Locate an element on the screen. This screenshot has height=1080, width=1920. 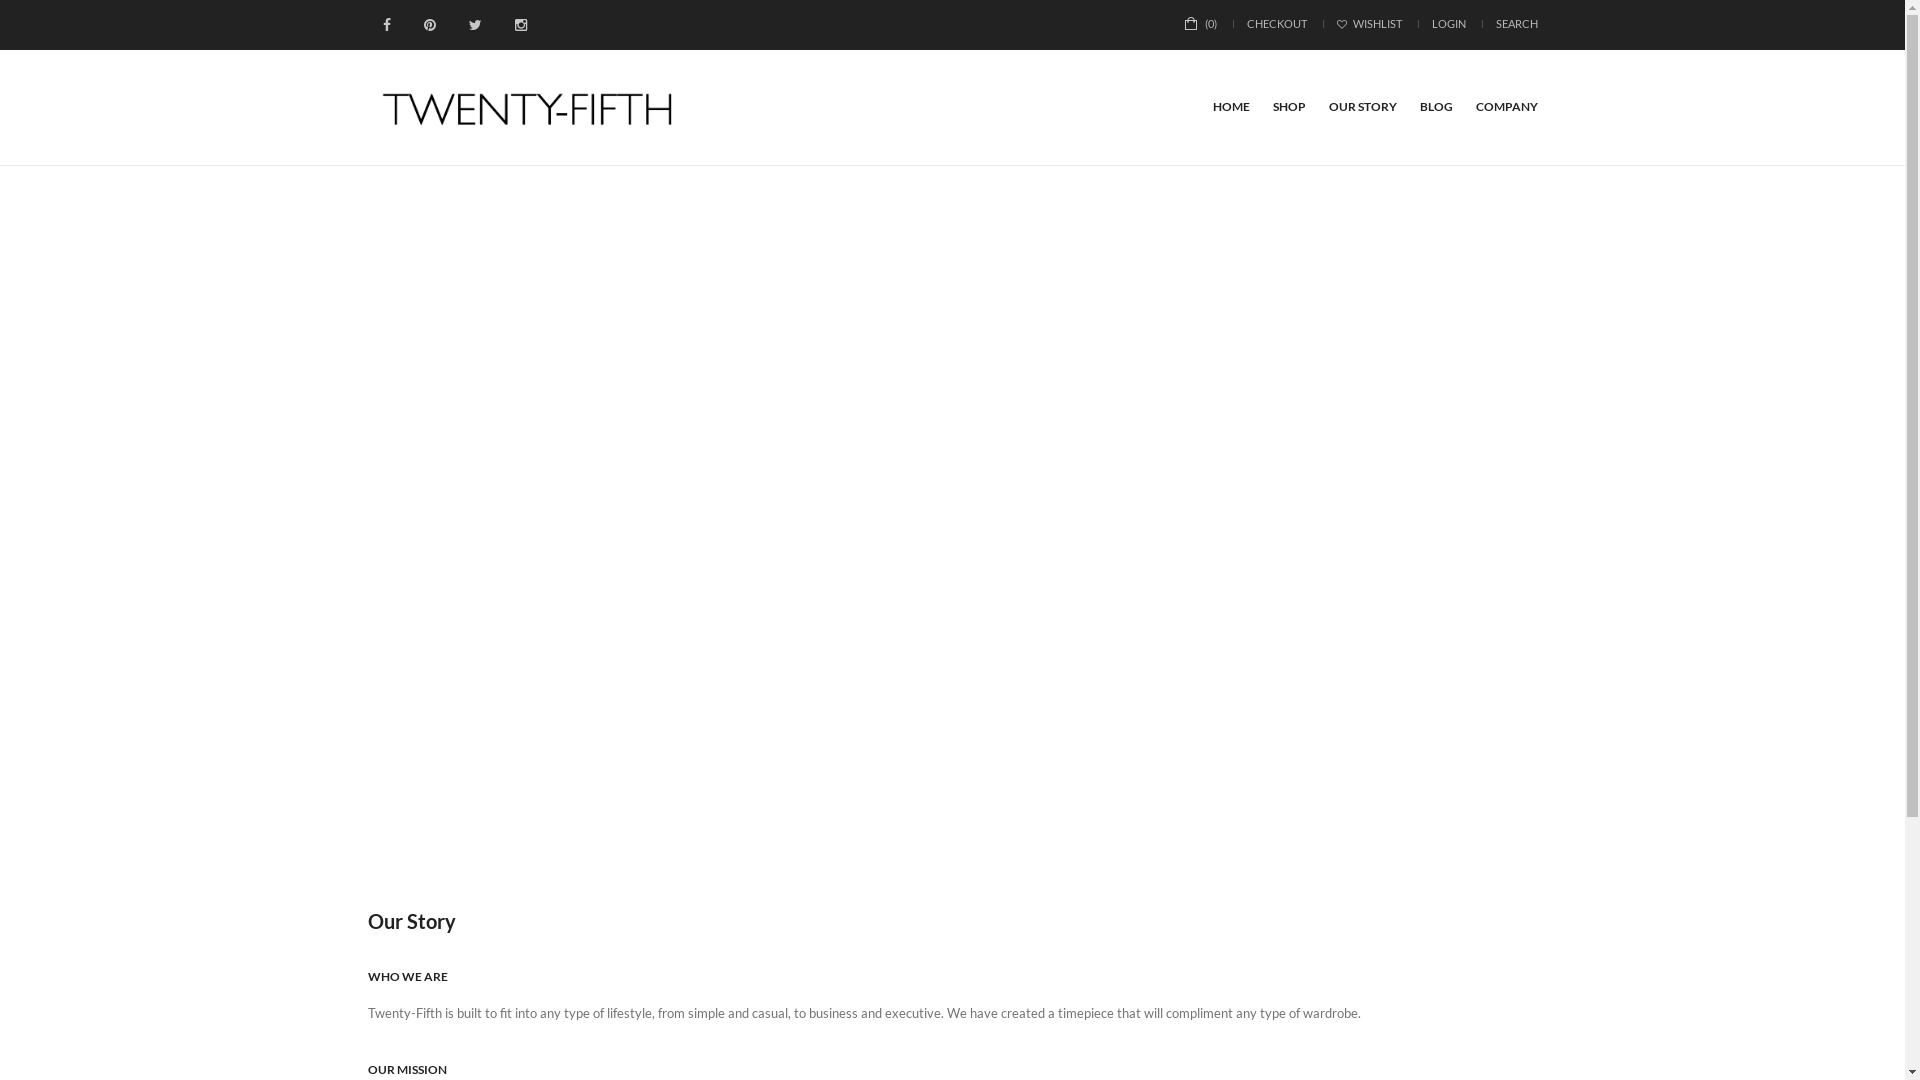
LOGIN is located at coordinates (1449, 24).